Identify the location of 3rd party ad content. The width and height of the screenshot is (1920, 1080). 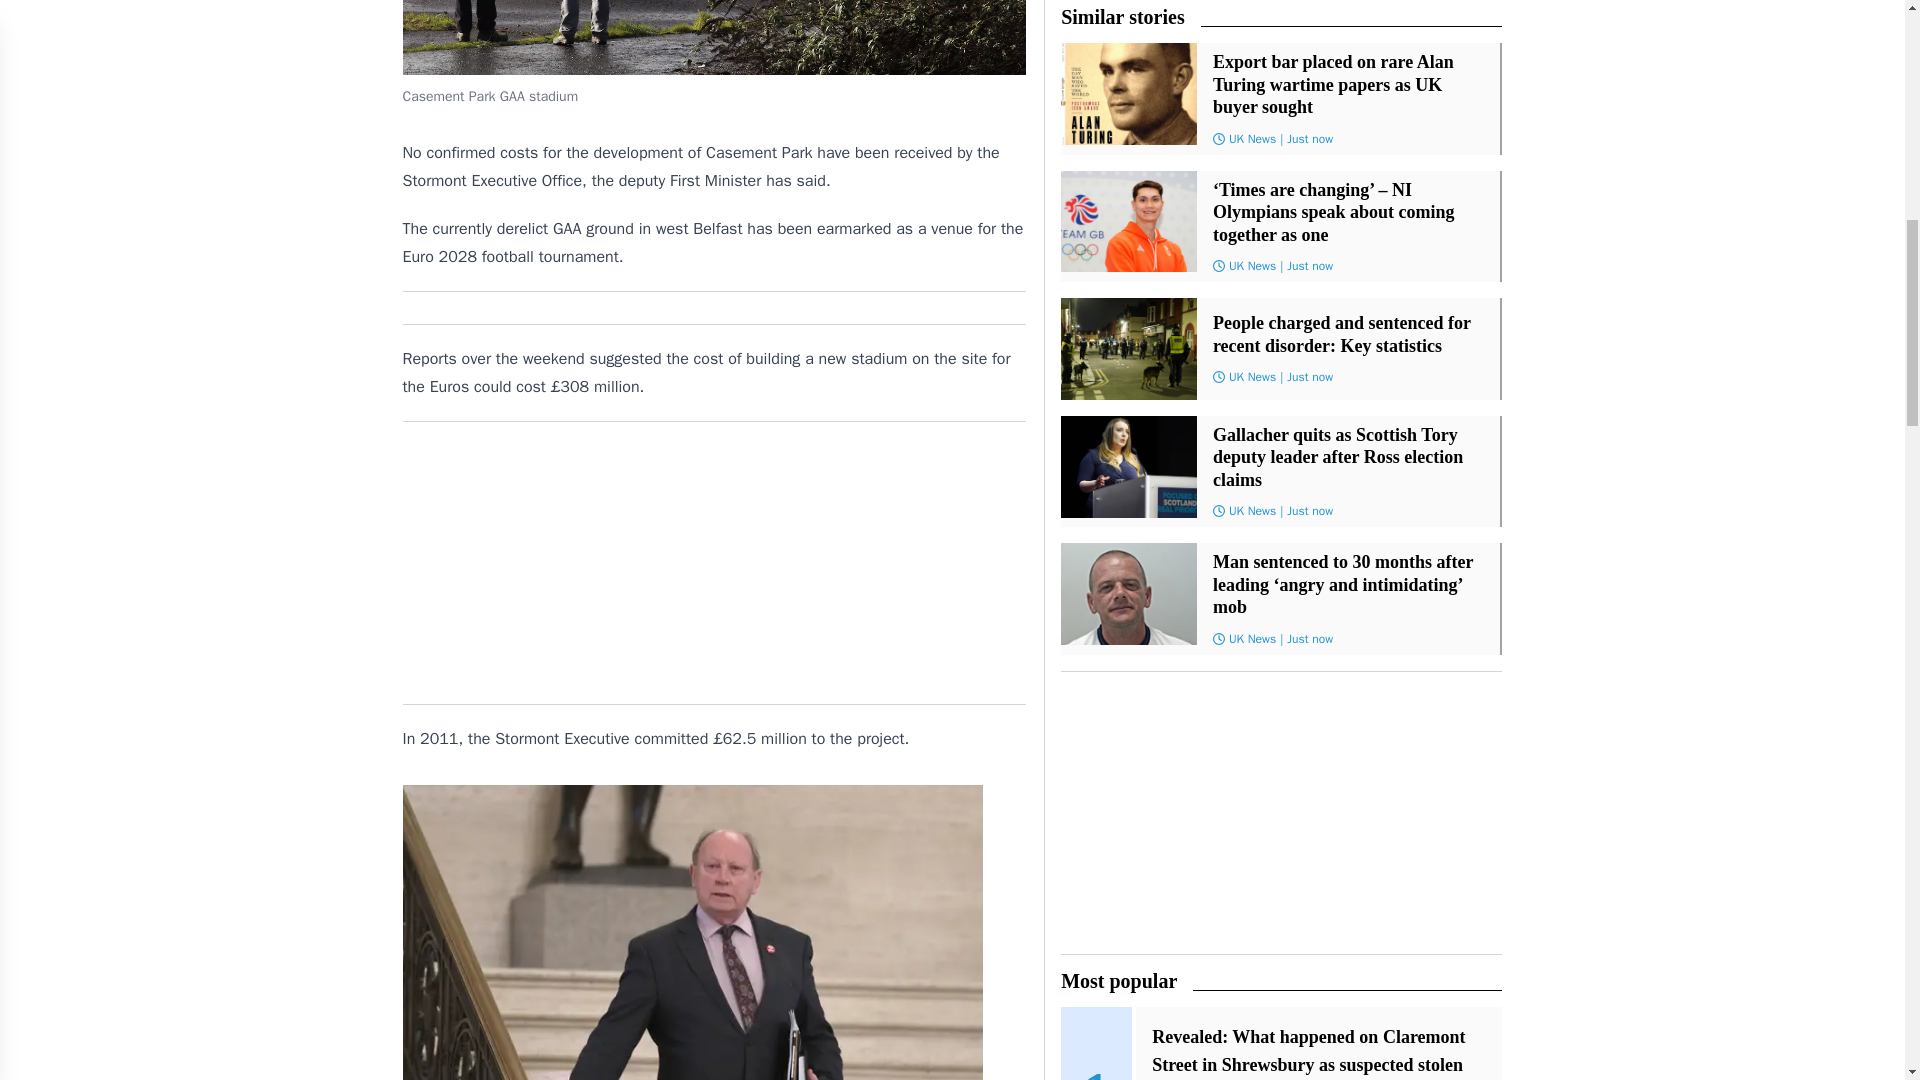
(714, 562).